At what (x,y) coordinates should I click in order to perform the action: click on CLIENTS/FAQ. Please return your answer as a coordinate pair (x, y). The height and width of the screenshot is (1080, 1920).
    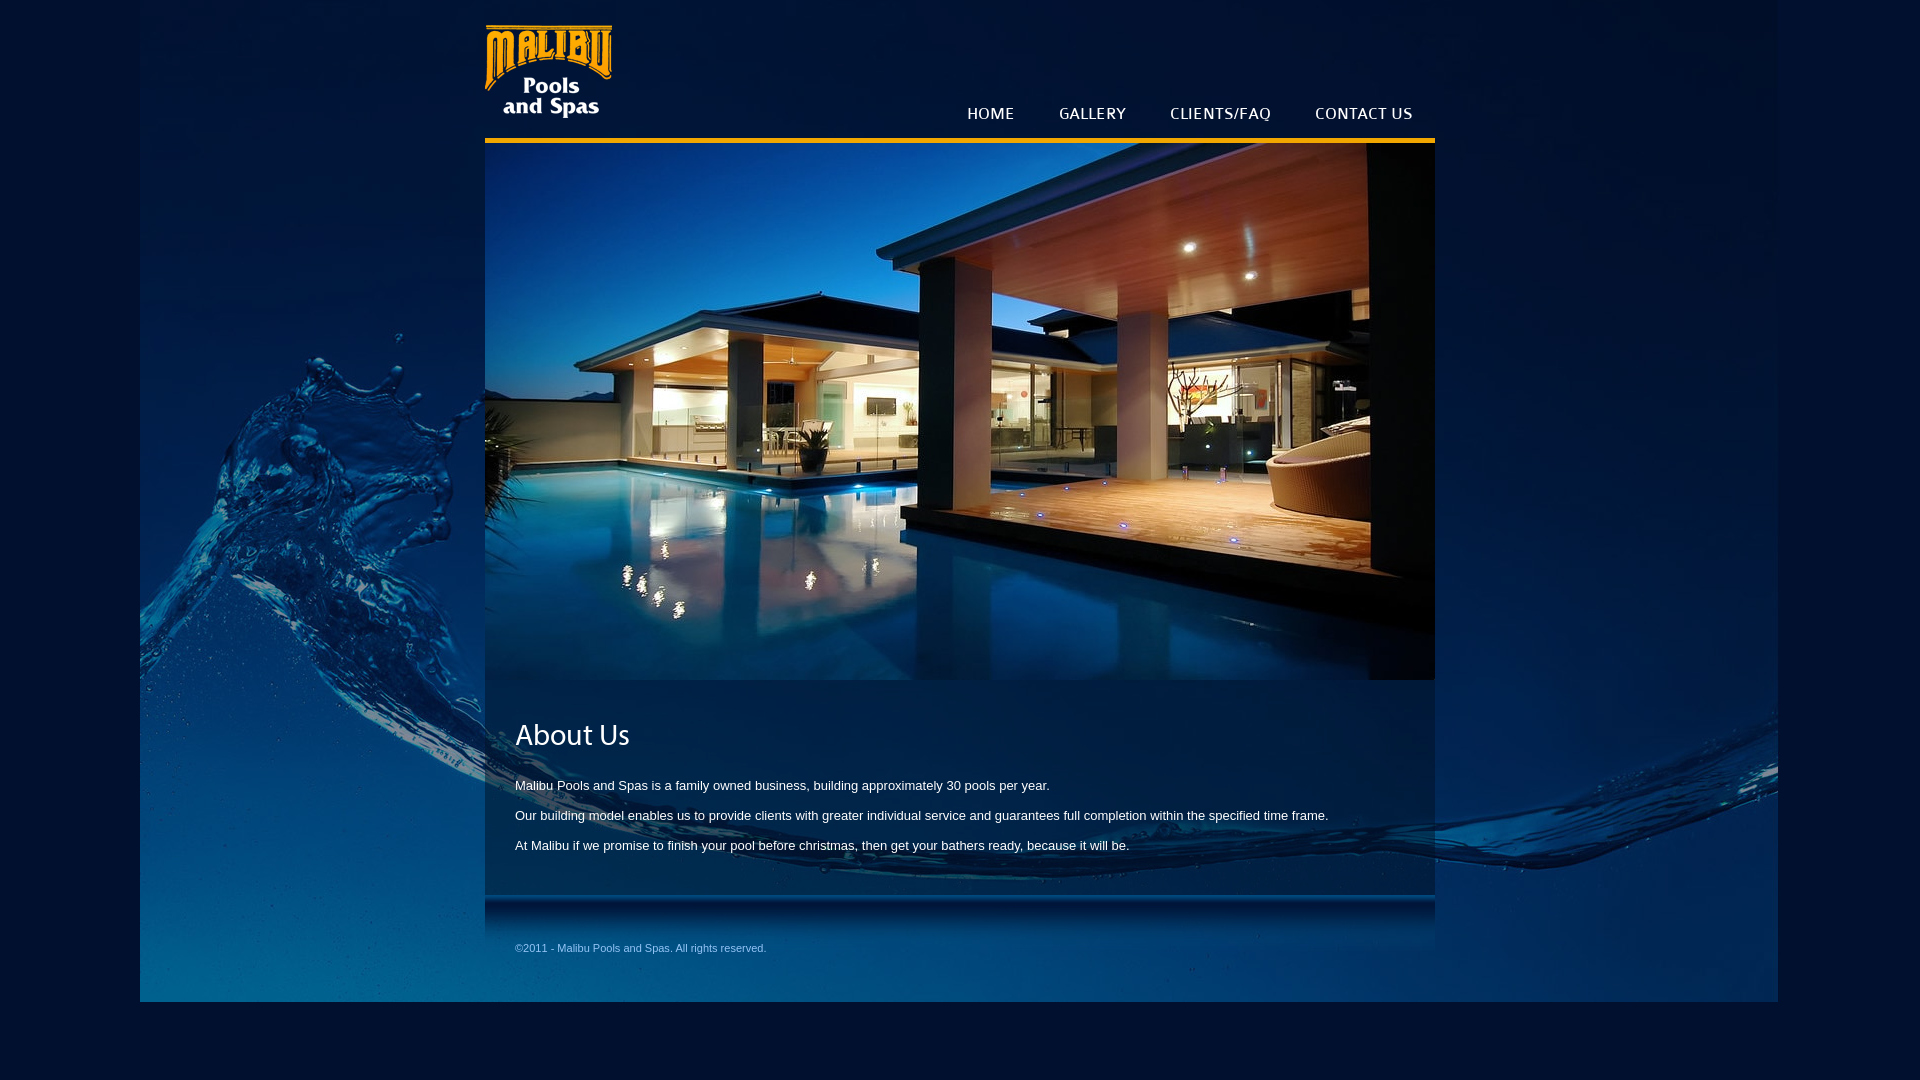
    Looking at the image, I should click on (1220, 69).